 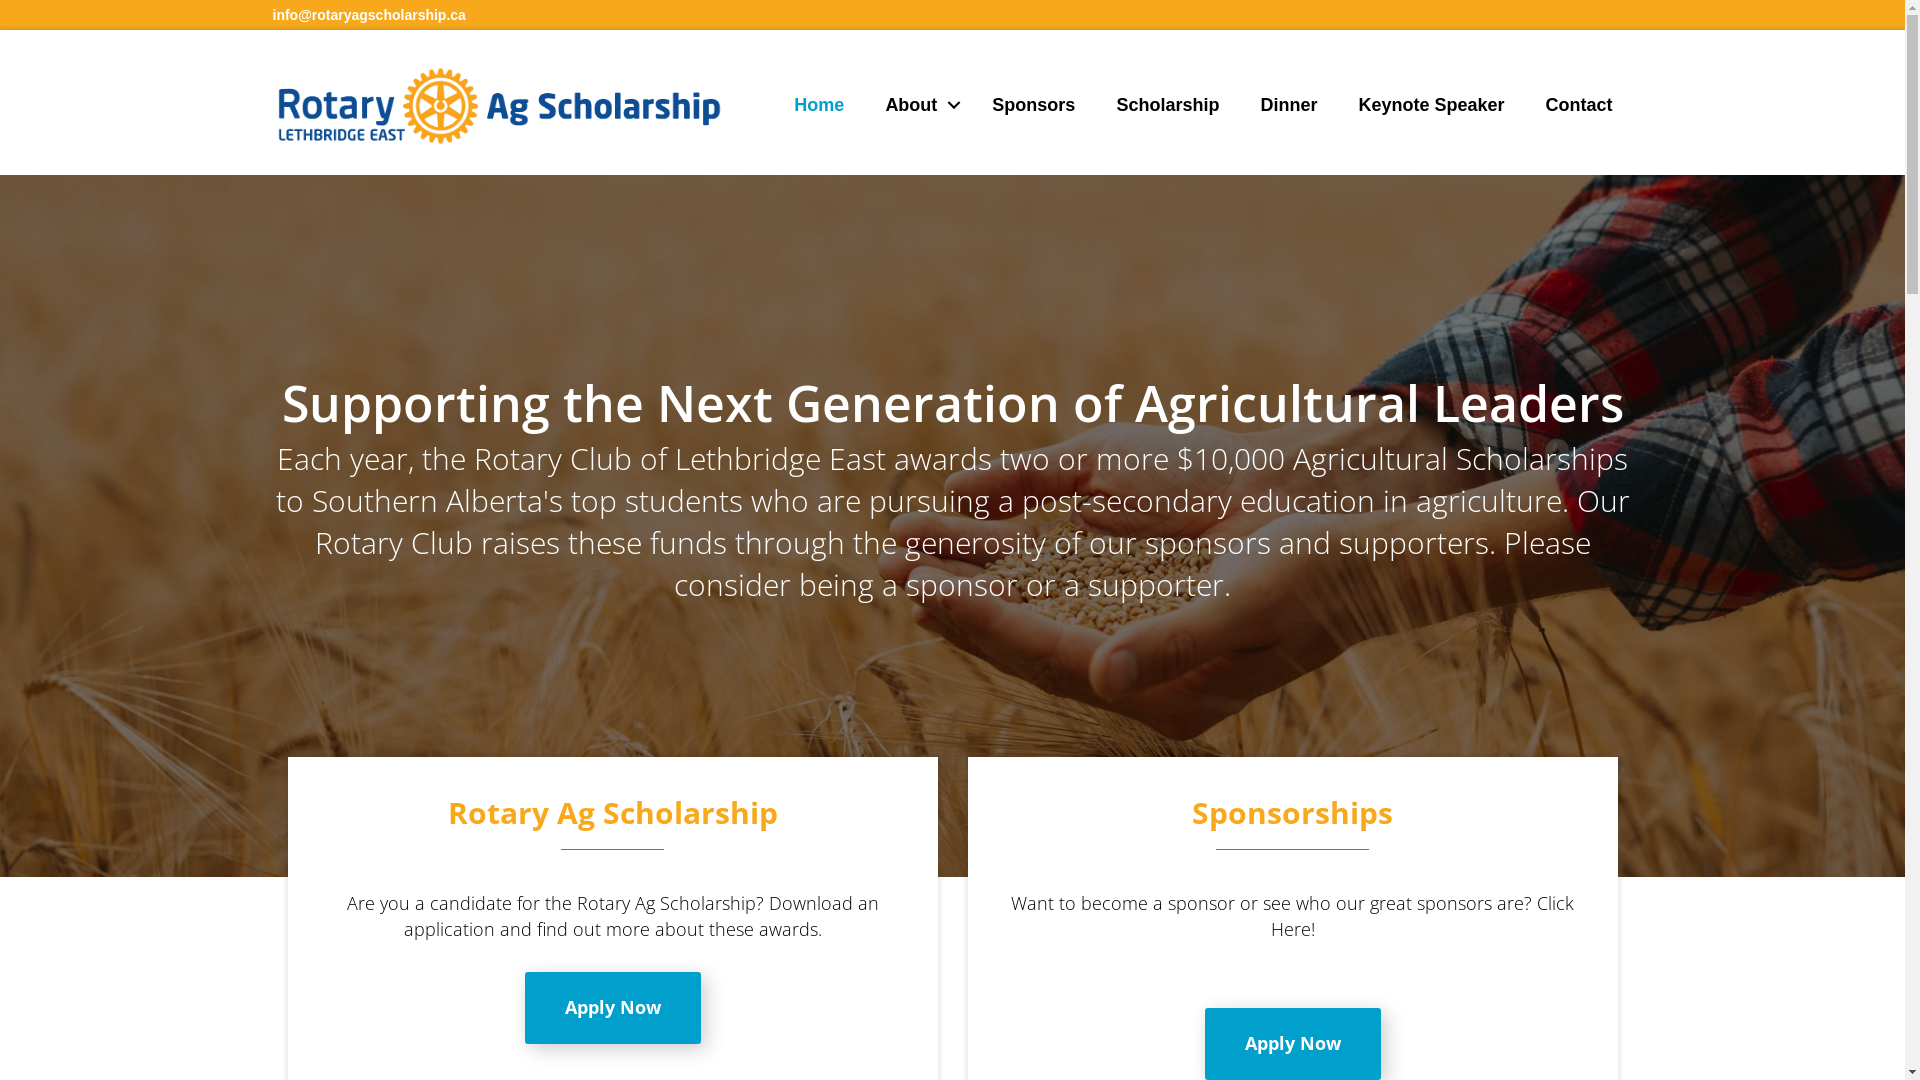 I want to click on Home, so click(x=819, y=105).